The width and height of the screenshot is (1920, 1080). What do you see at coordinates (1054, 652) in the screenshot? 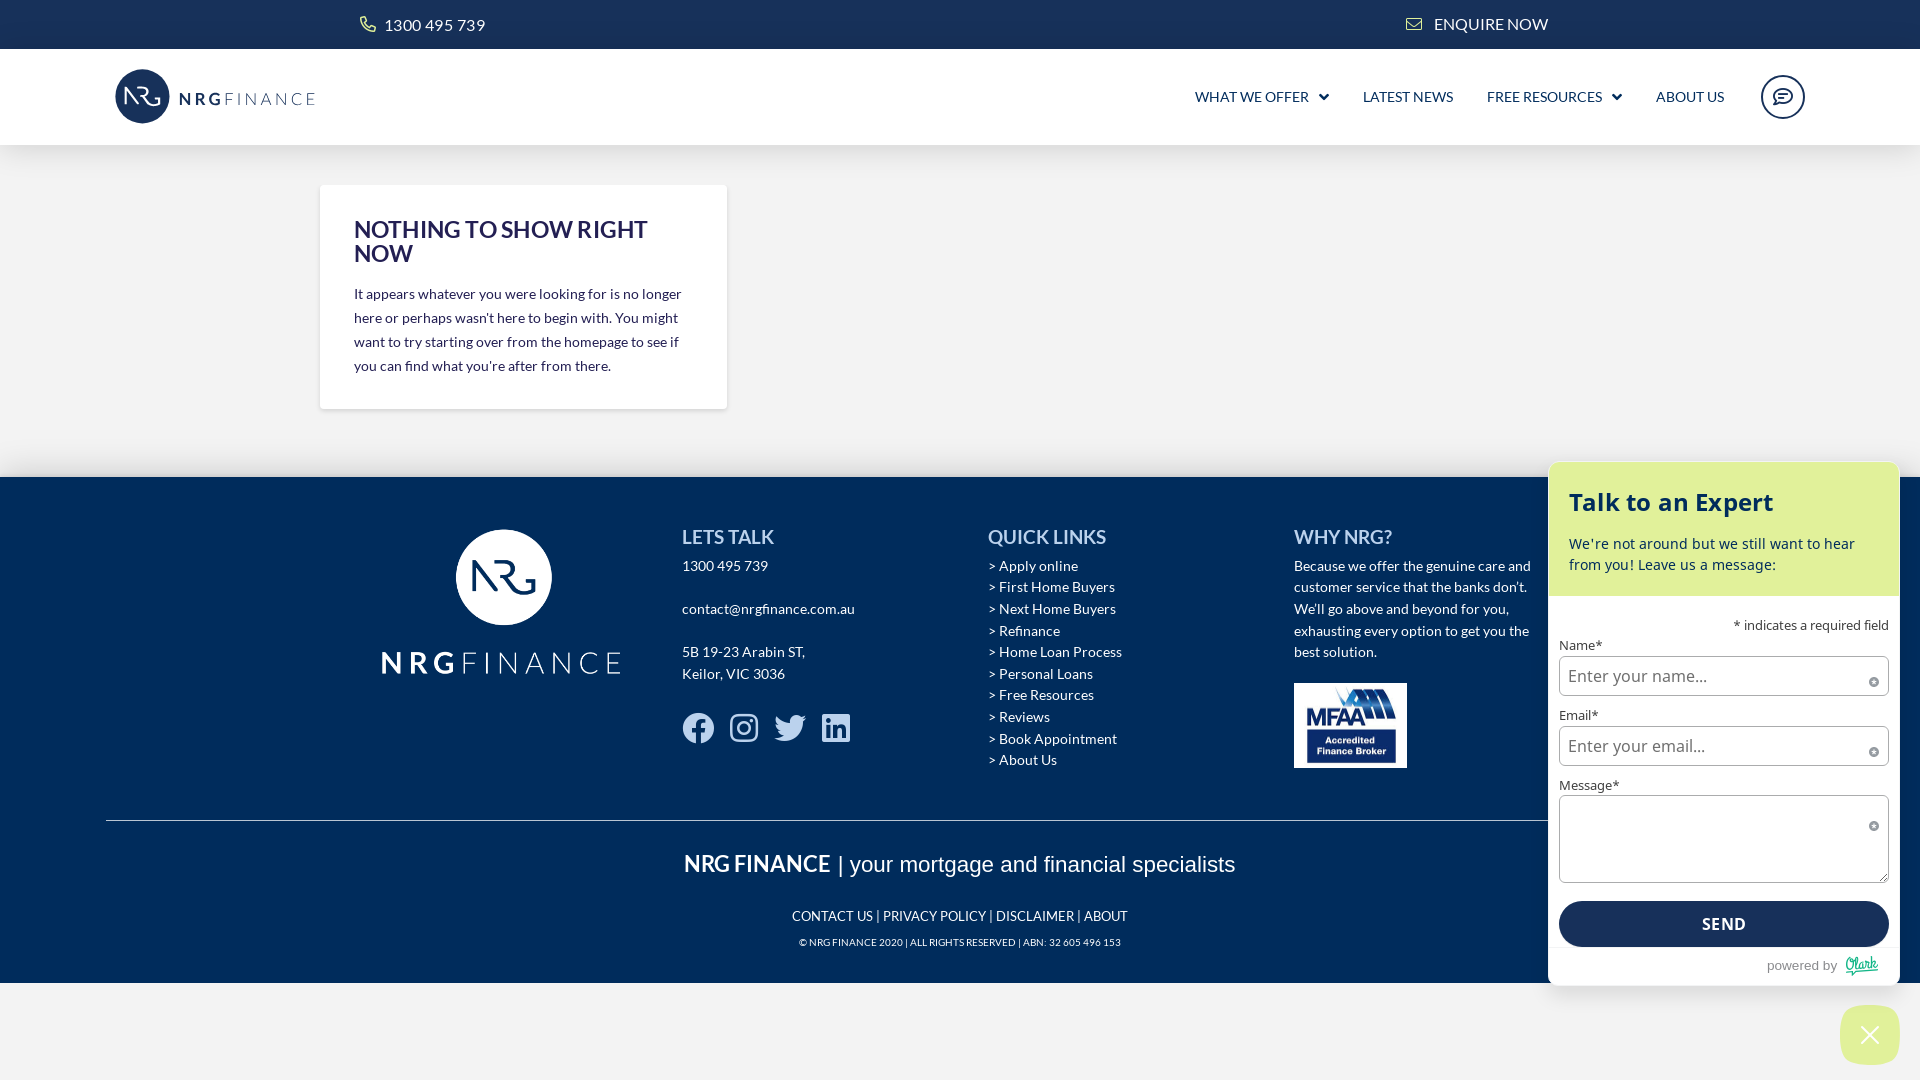
I see `> Home Loan Process` at bounding box center [1054, 652].